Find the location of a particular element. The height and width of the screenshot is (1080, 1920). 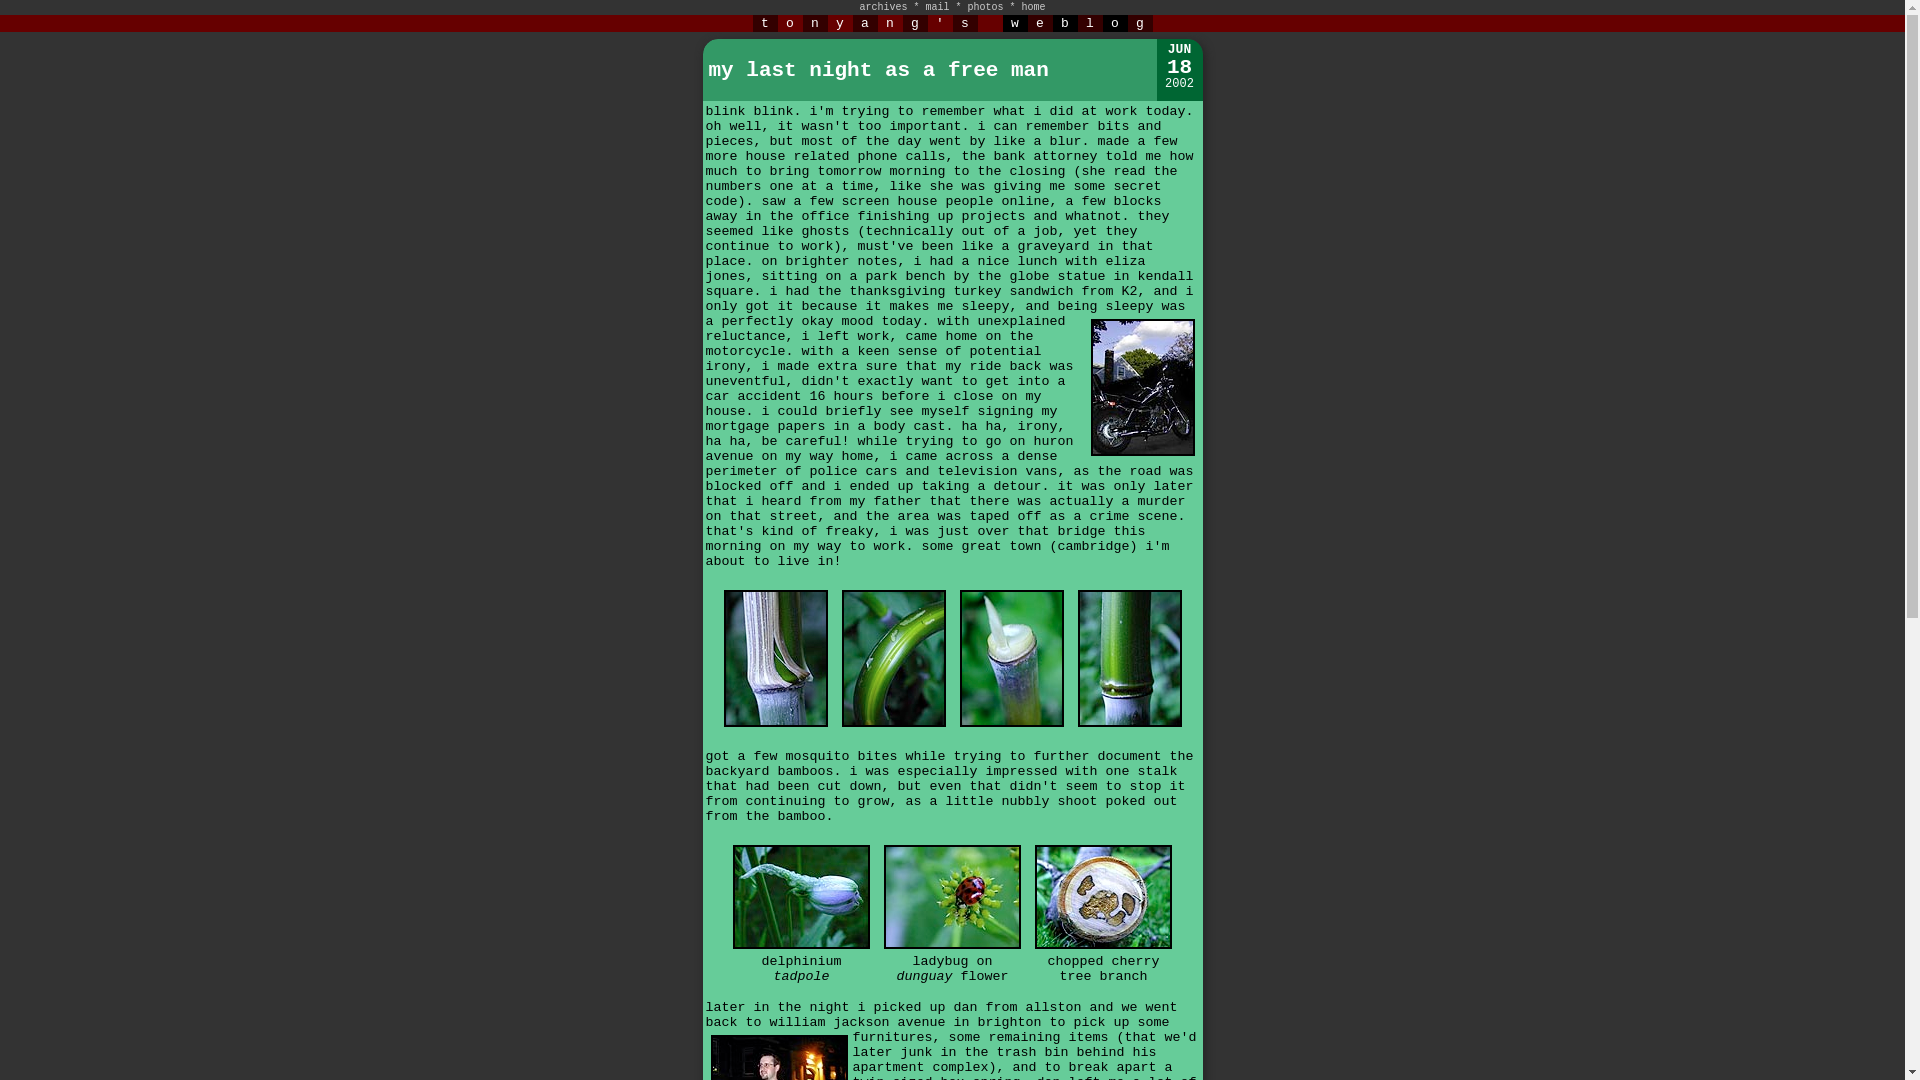

photos is located at coordinates (986, 7).